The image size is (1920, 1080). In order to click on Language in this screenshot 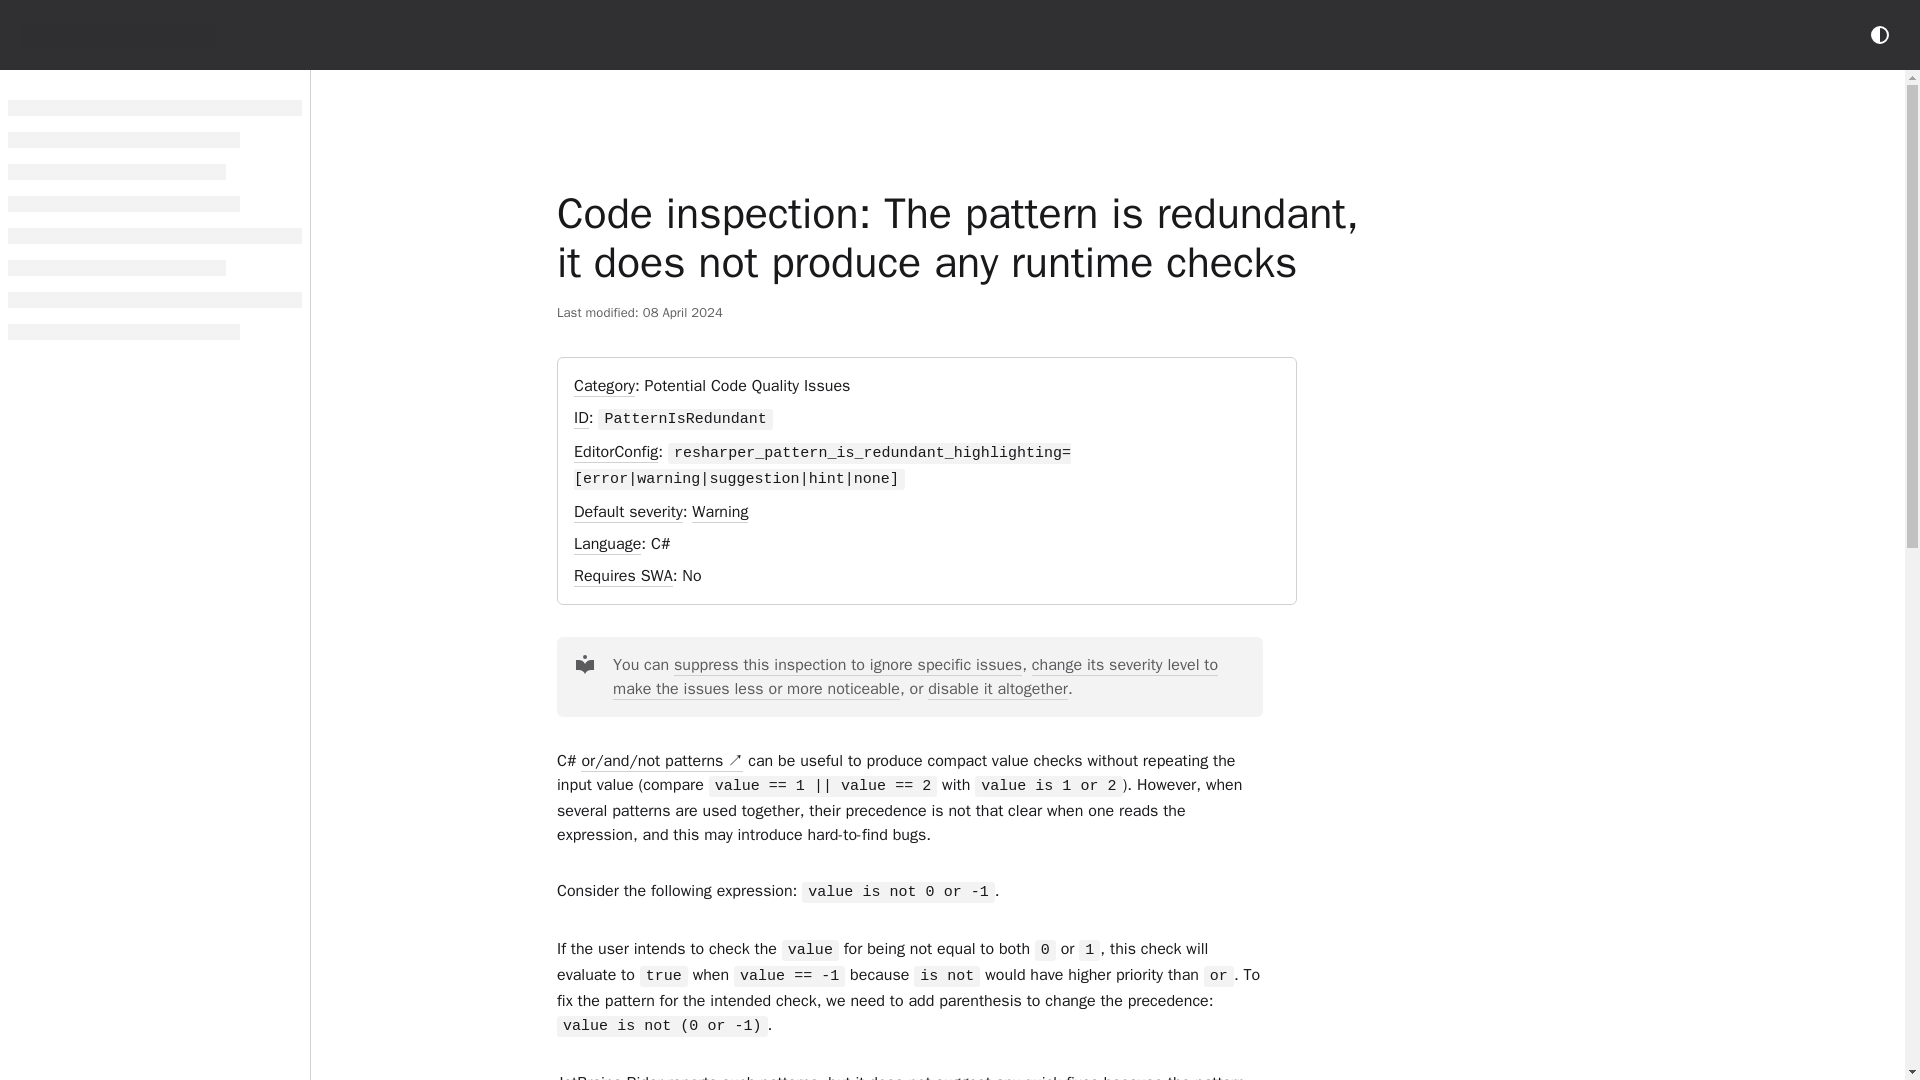, I will do `click(608, 544)`.